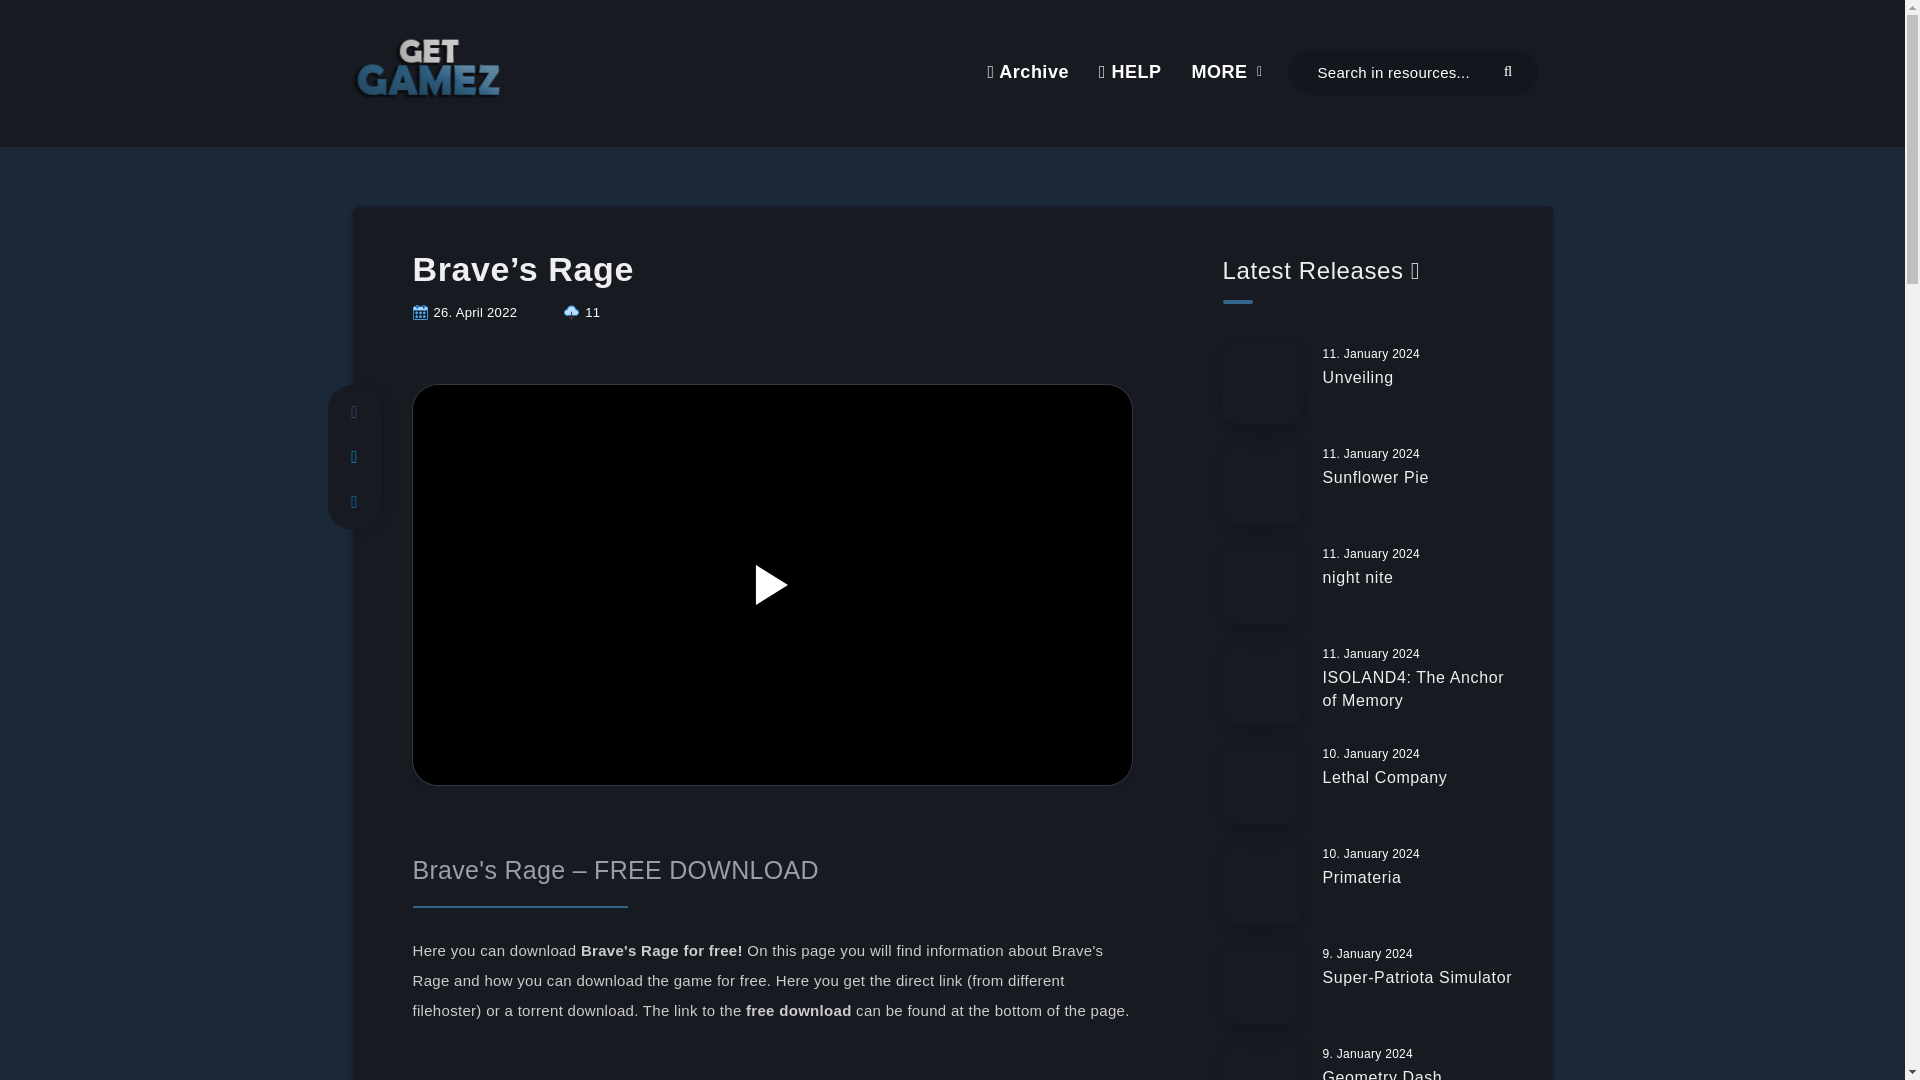  Describe the element at coordinates (582, 312) in the screenshot. I see `Downloads` at that location.